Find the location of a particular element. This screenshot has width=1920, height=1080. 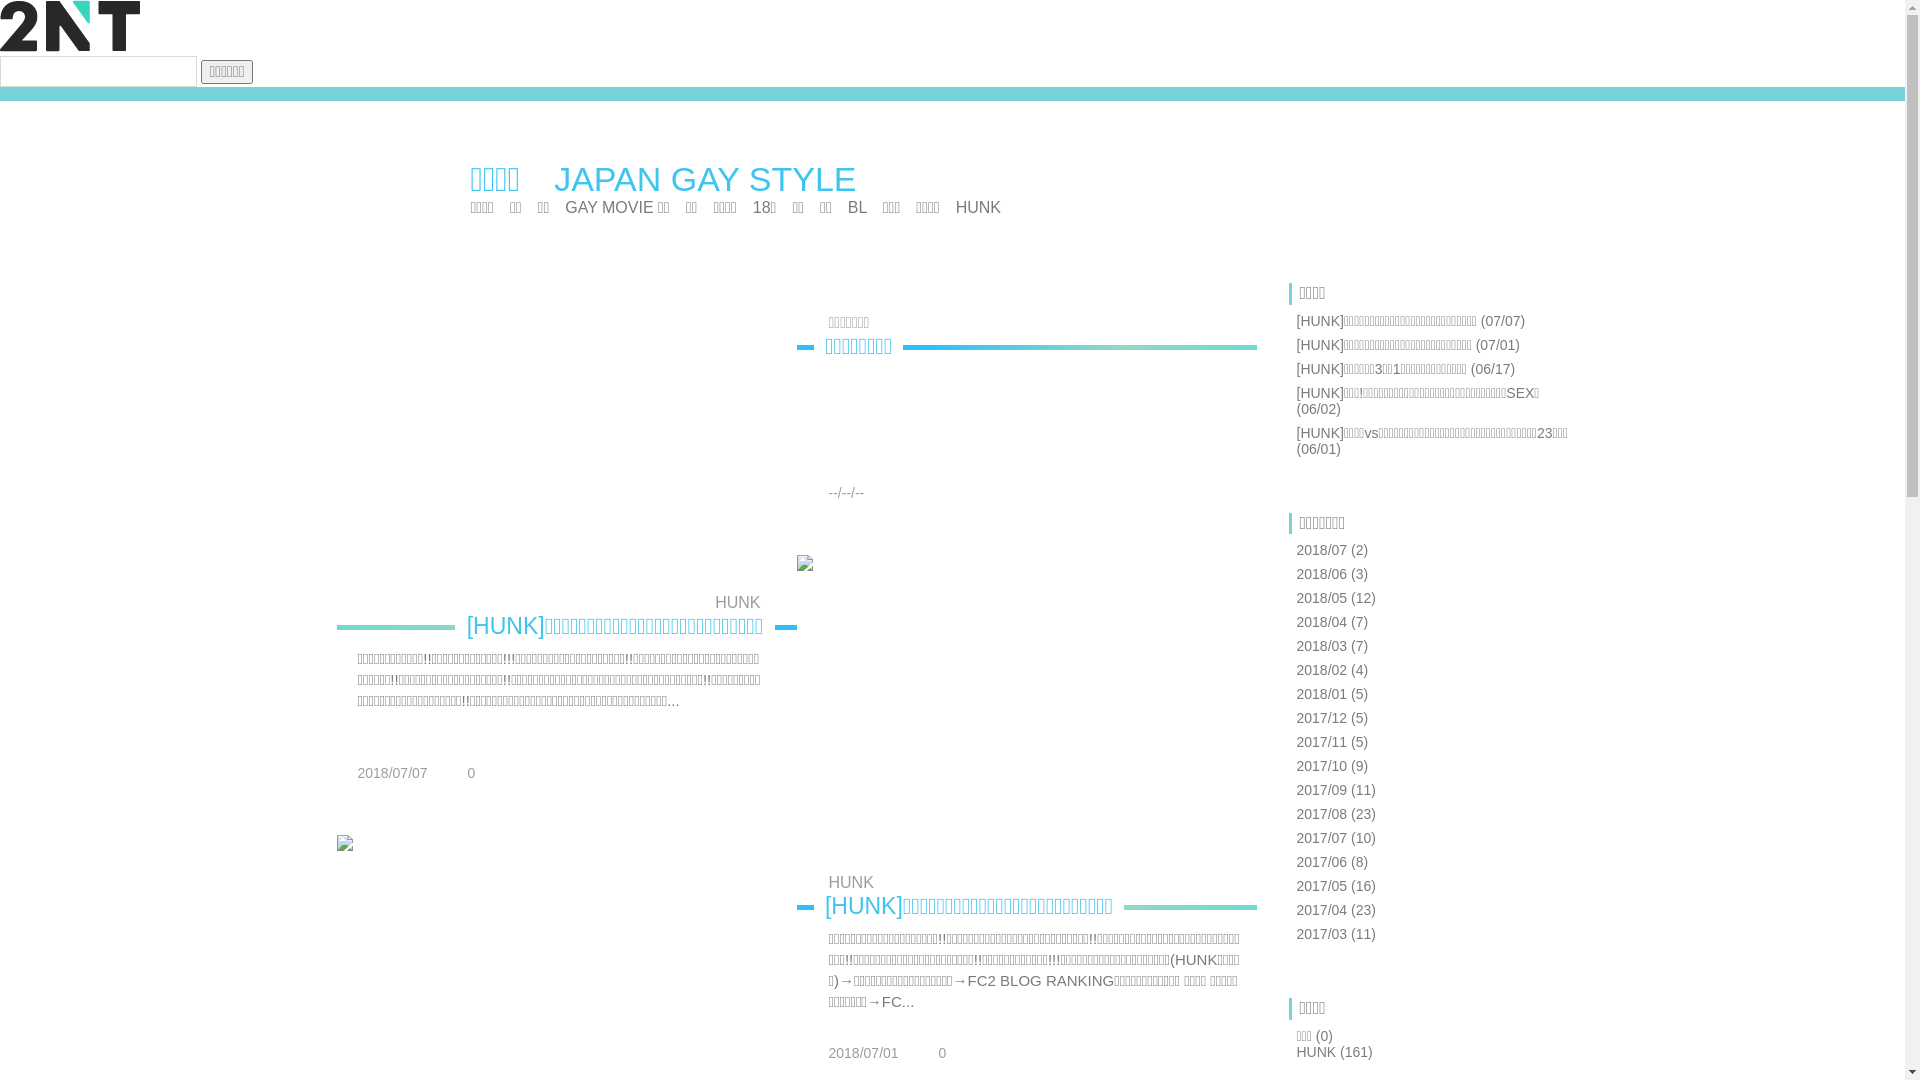

2018/07 (2) is located at coordinates (1332, 550).